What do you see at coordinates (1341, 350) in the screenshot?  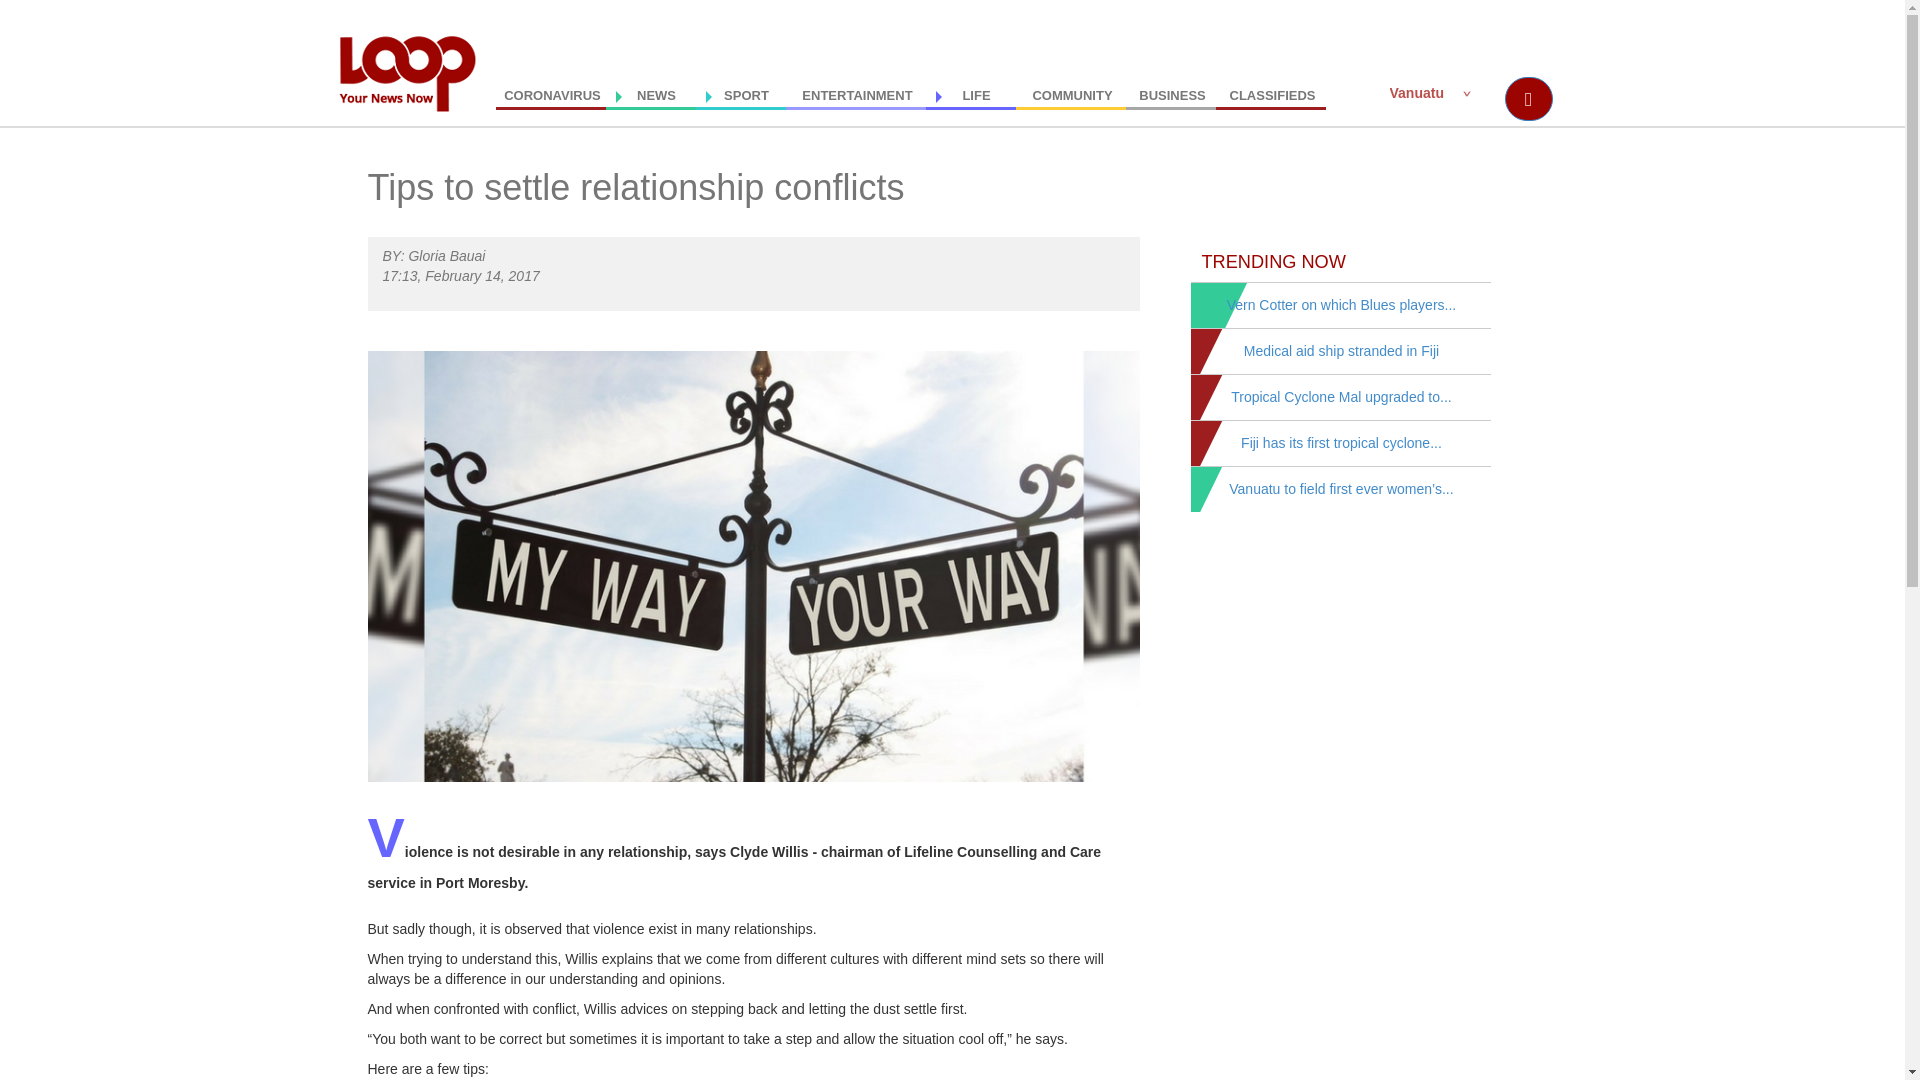 I see `Medical aid ship stranded in Fiji` at bounding box center [1341, 350].